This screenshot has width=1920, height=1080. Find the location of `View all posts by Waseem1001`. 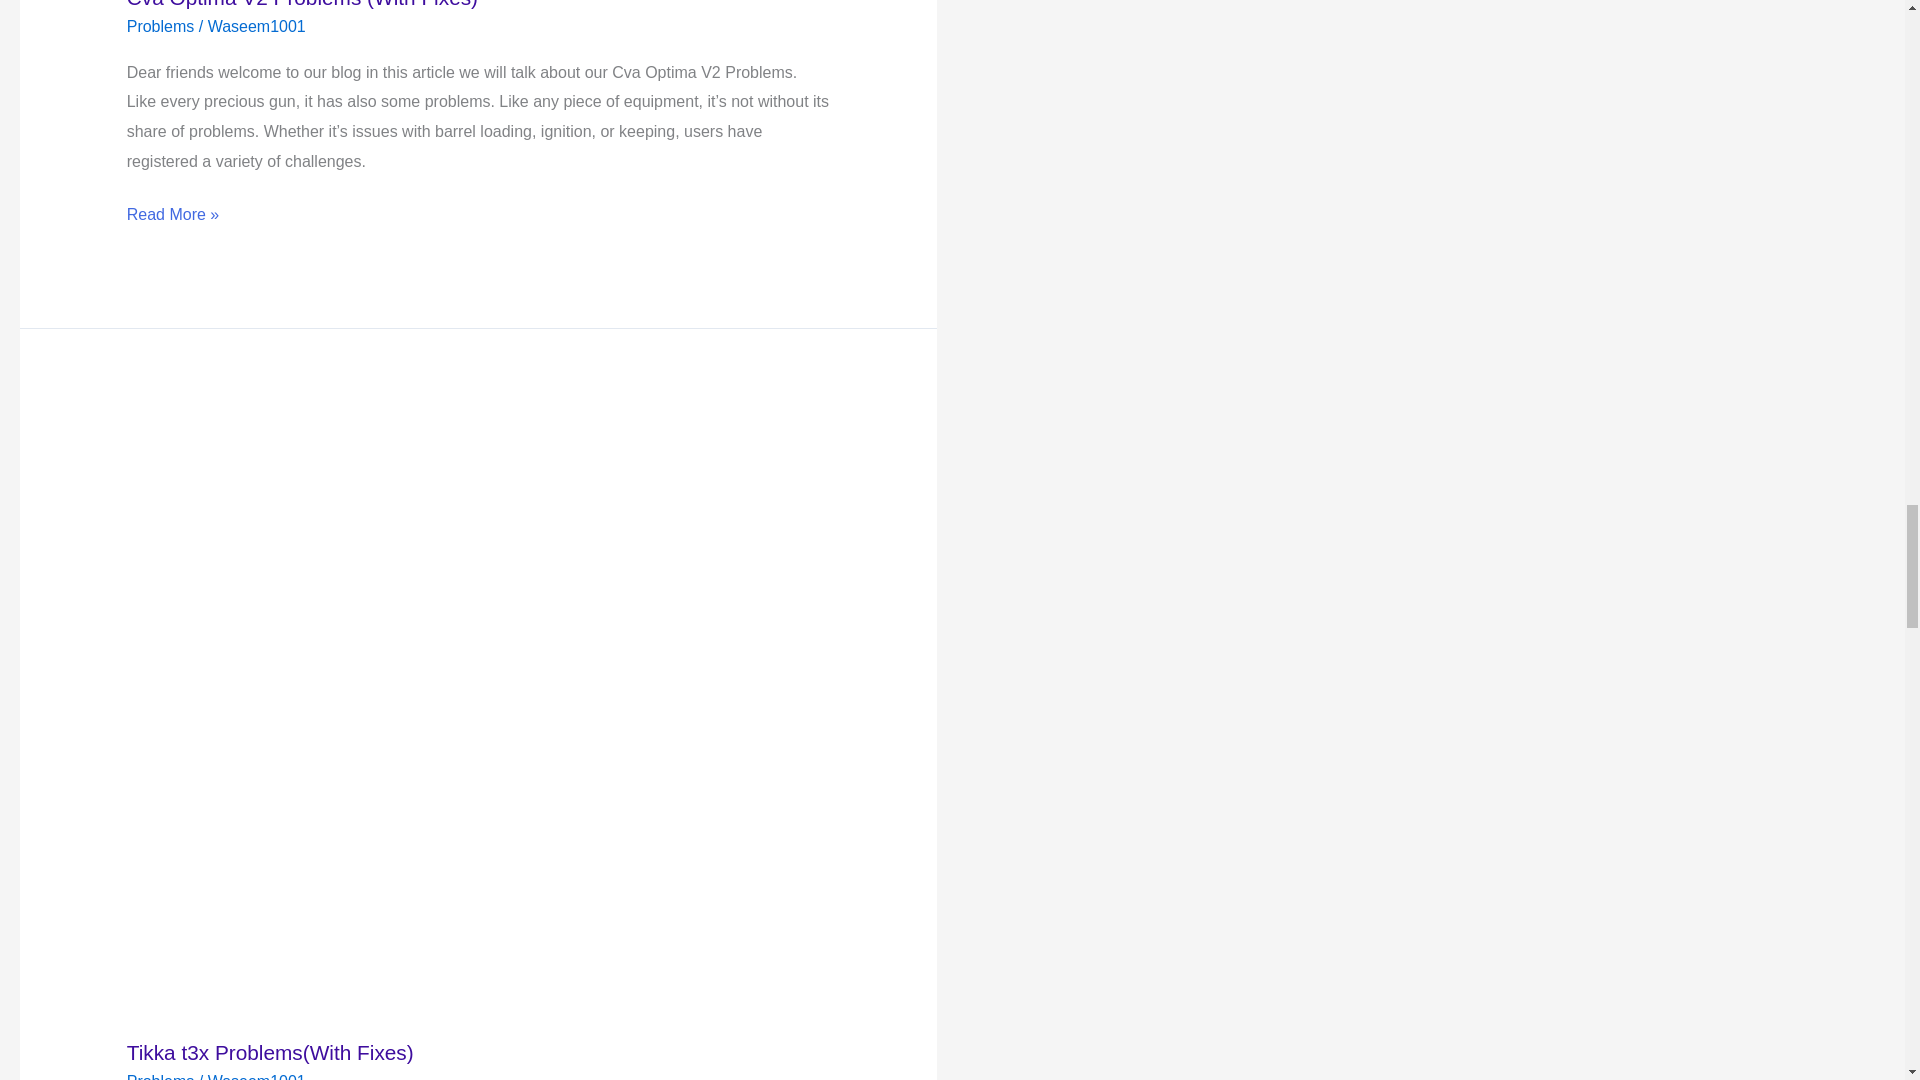

View all posts by Waseem1001 is located at coordinates (256, 1076).